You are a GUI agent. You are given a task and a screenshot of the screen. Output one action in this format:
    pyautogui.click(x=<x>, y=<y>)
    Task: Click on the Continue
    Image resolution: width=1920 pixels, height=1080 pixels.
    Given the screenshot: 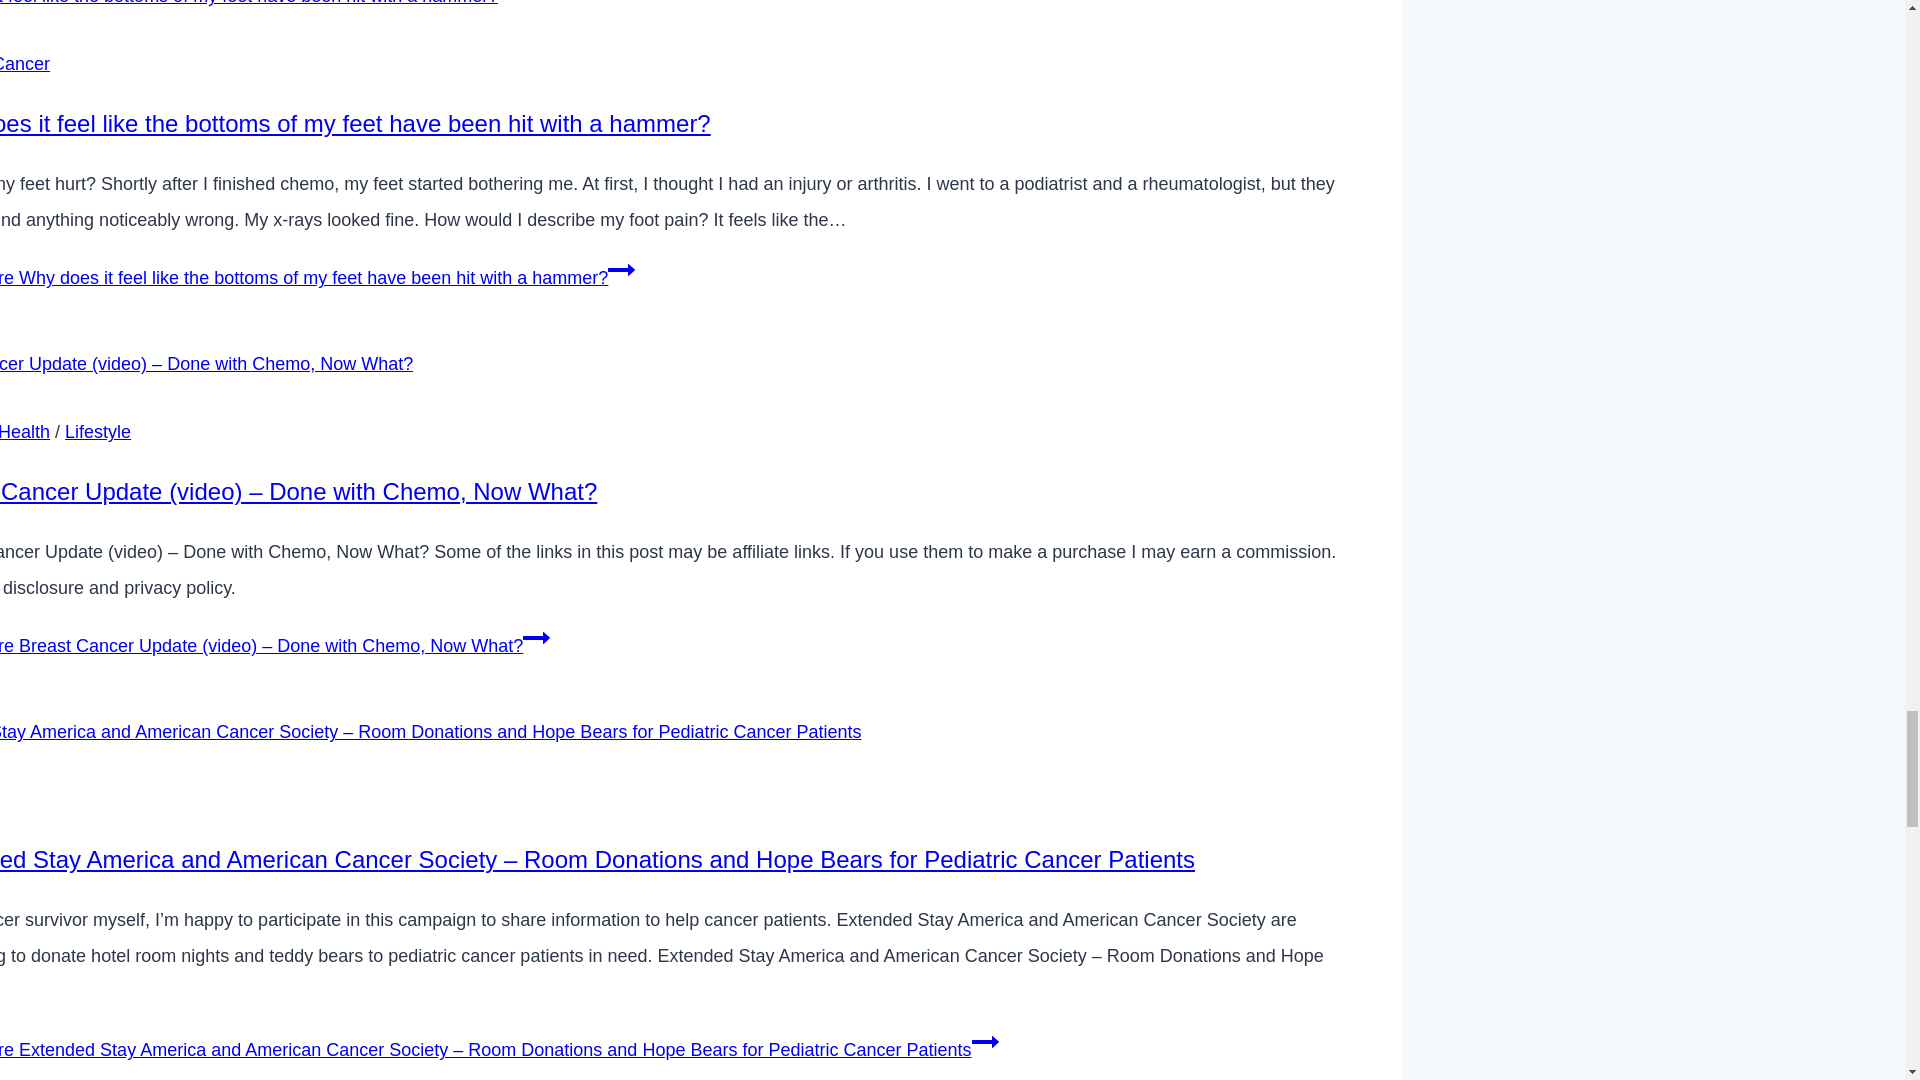 What is the action you would take?
    pyautogui.click(x=984, y=1042)
    